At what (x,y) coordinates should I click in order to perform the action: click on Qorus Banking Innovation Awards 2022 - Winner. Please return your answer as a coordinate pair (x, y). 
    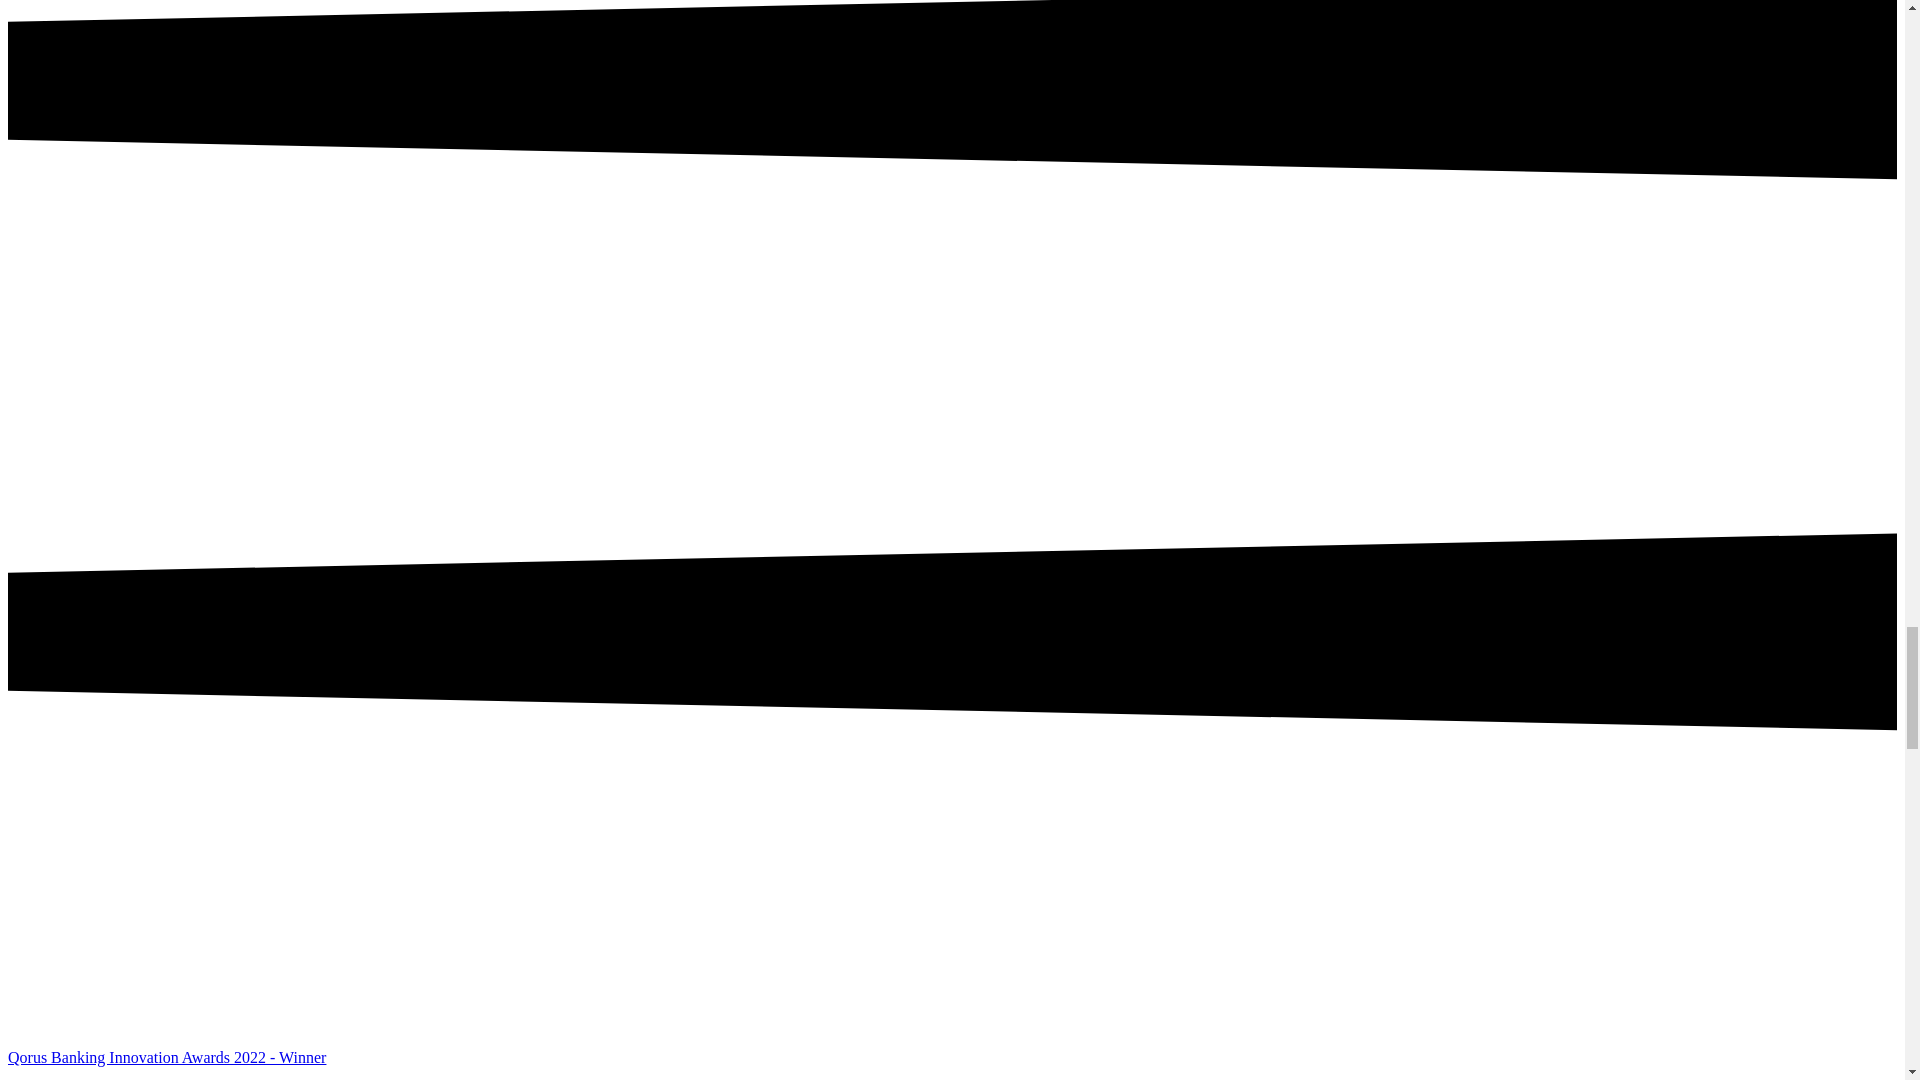
    Looking at the image, I should click on (166, 1056).